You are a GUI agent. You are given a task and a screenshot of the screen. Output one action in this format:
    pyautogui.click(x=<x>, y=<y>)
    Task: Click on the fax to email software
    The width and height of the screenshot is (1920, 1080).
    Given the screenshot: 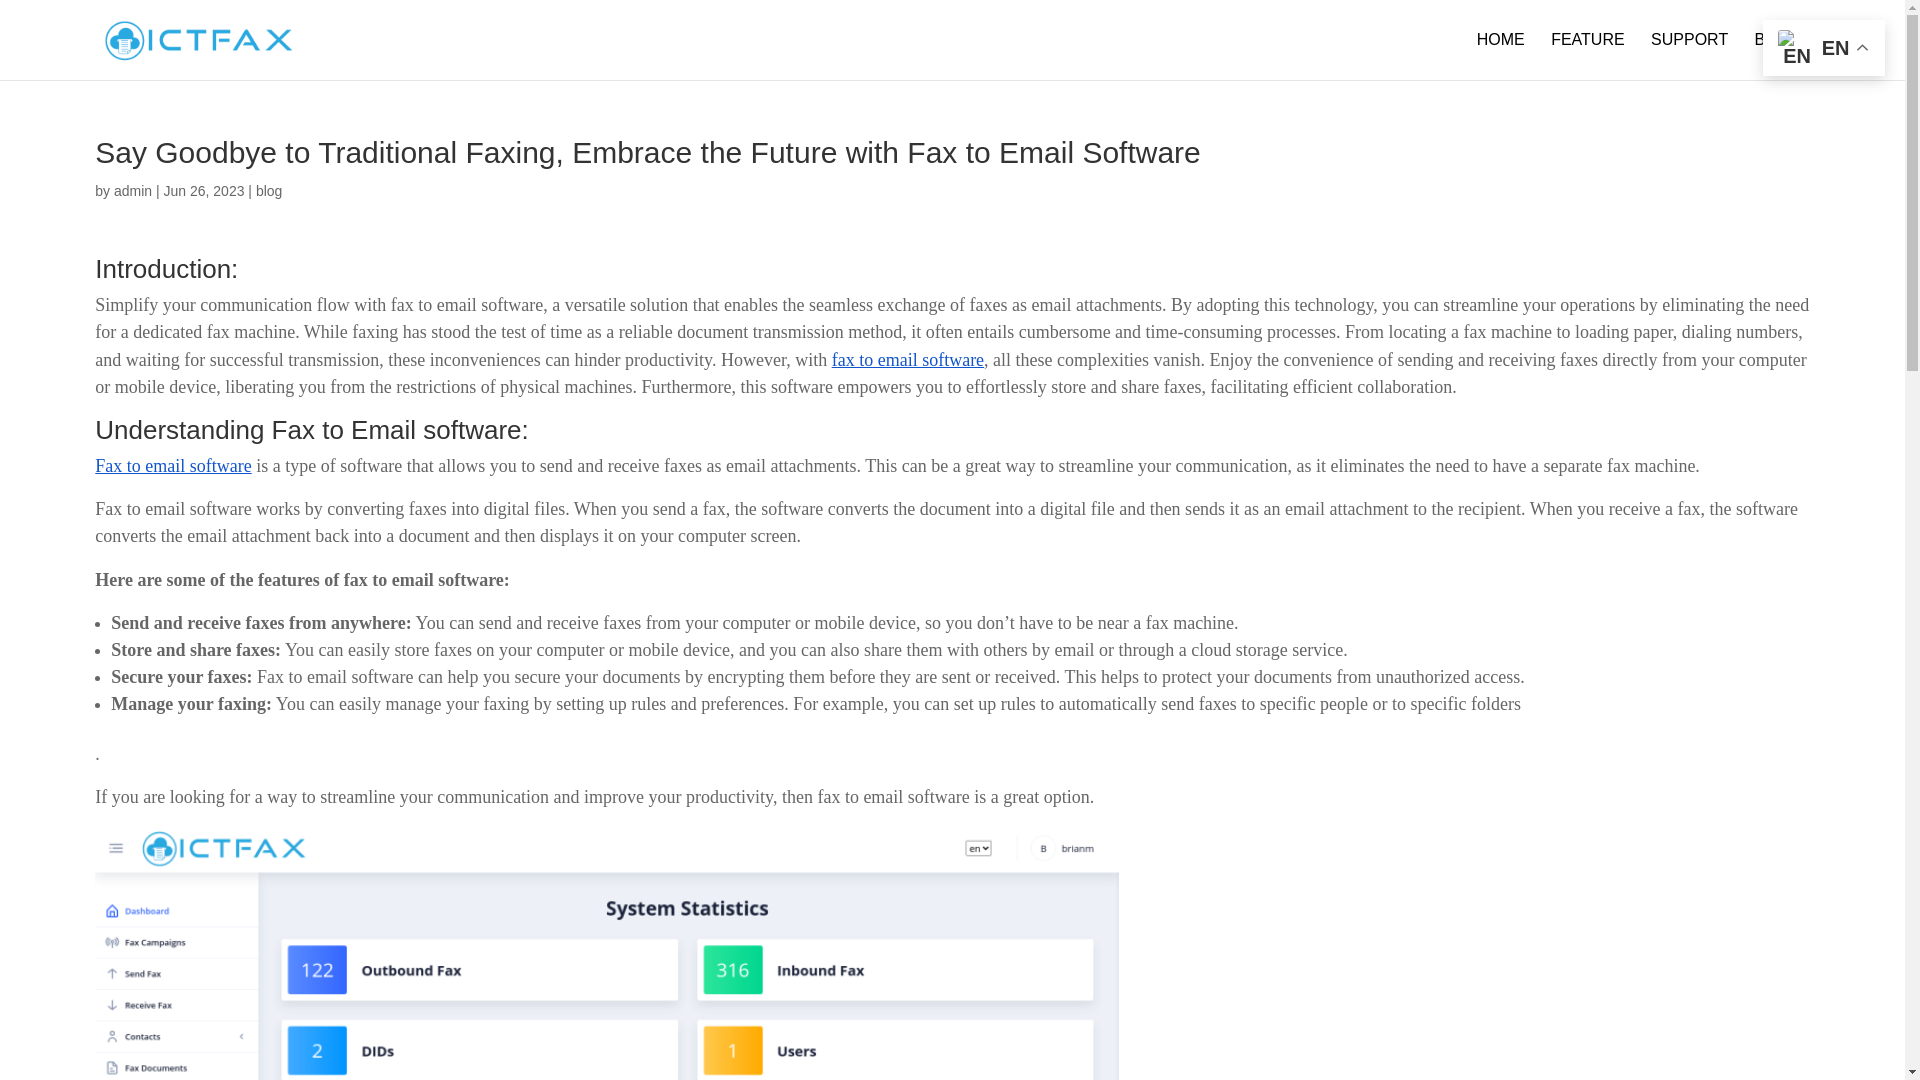 What is the action you would take?
    pyautogui.click(x=907, y=360)
    